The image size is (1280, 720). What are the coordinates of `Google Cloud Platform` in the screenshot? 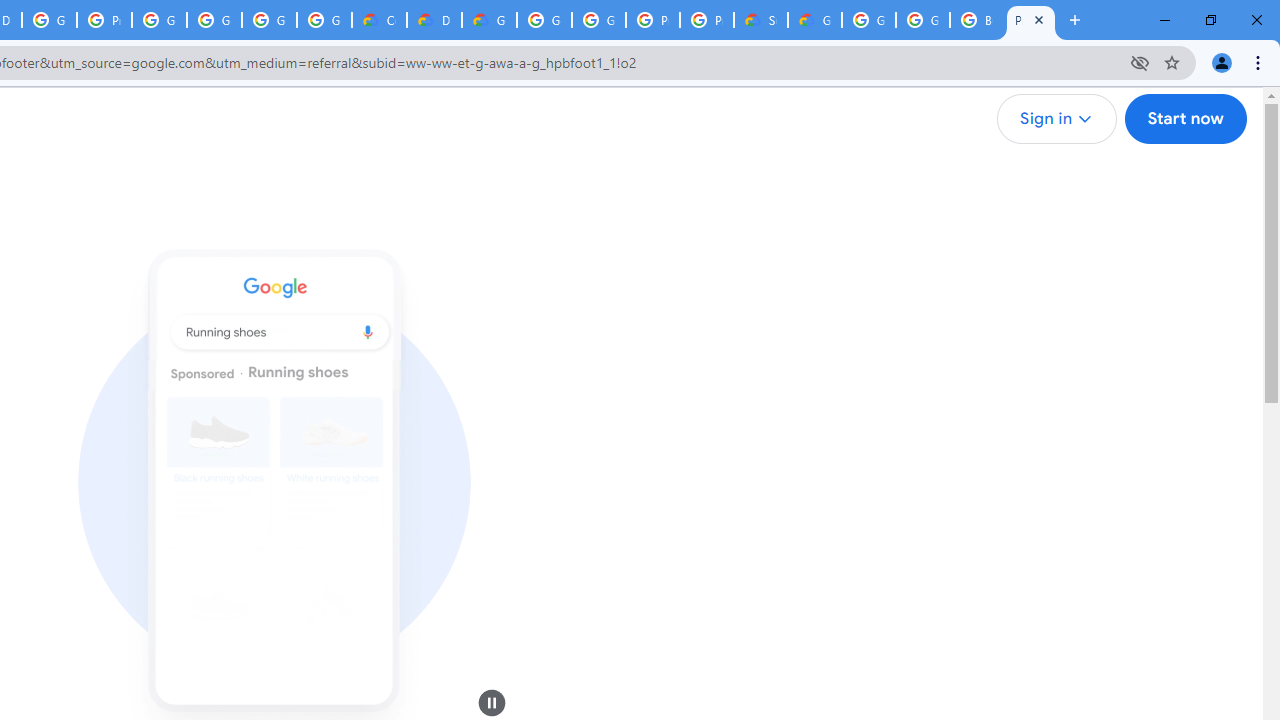 It's located at (598, 20).